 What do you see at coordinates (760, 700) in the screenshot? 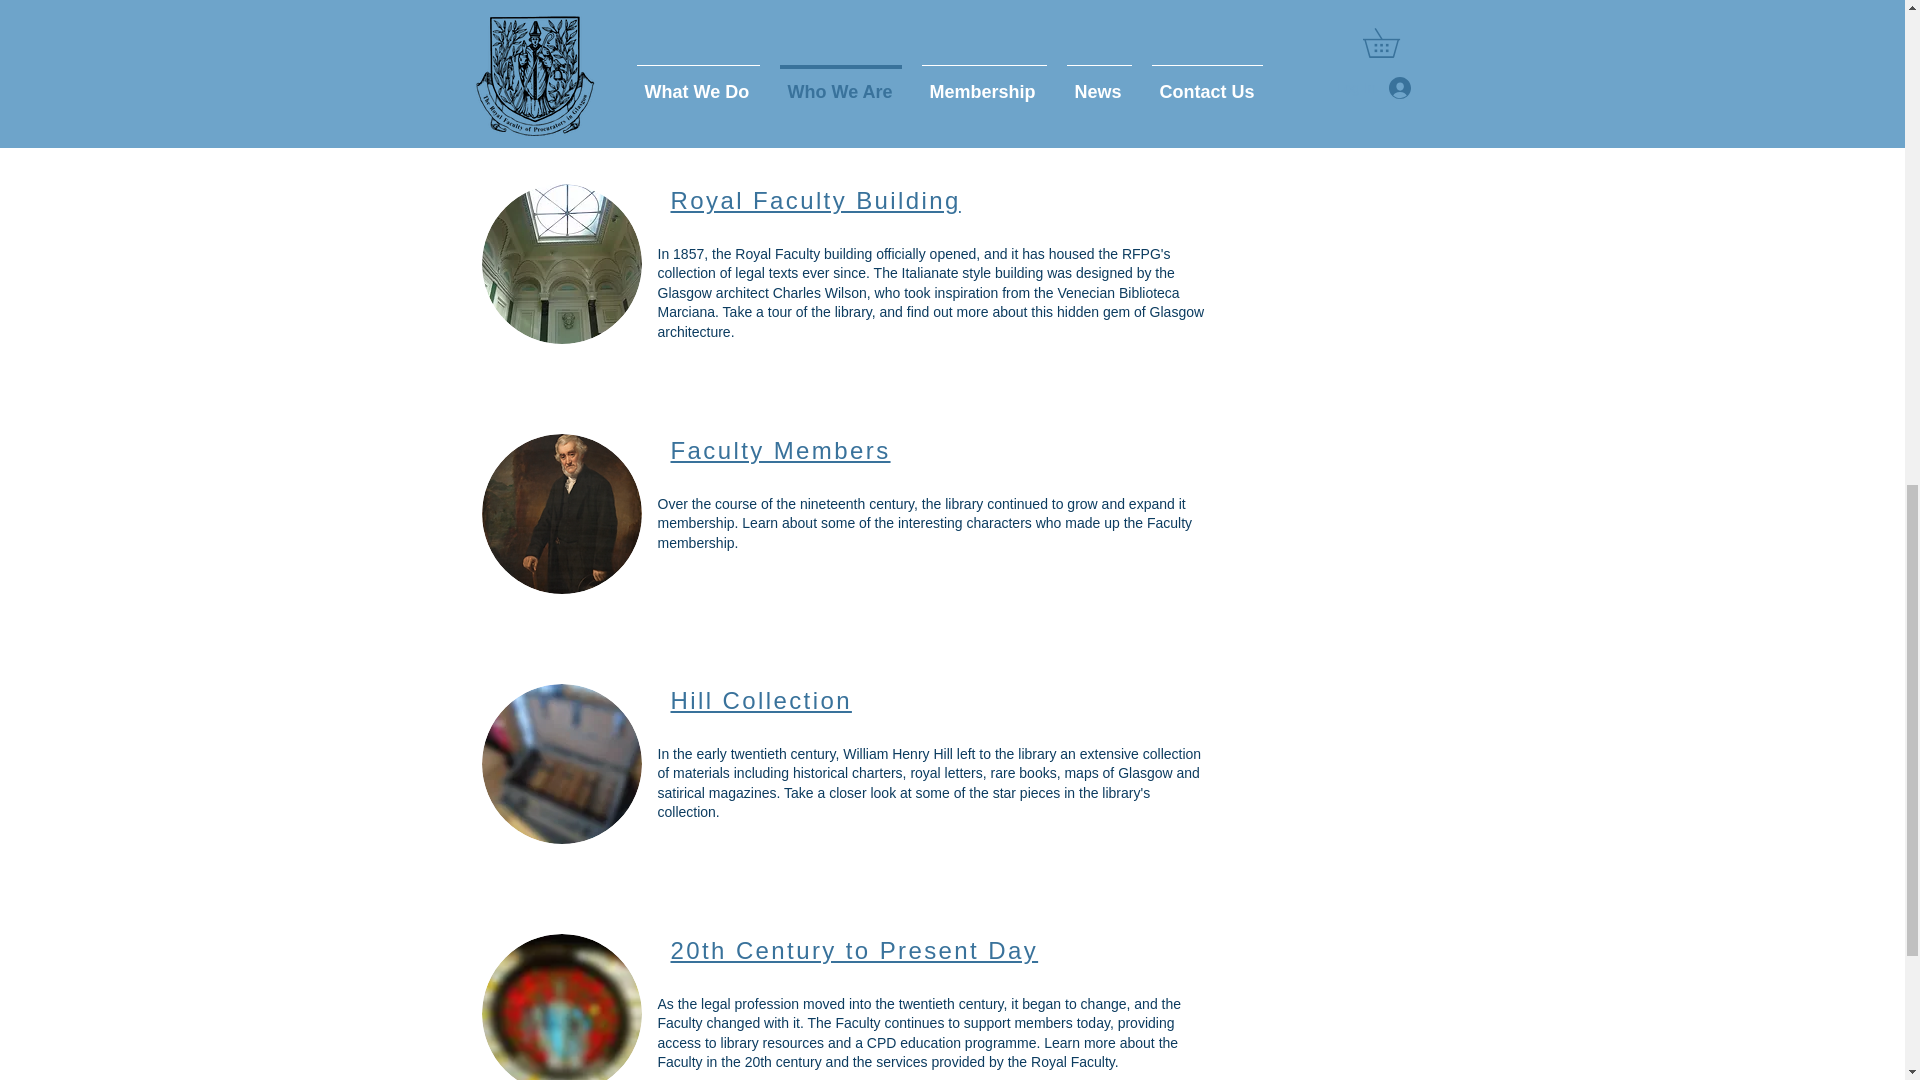
I see `Hill Collection` at bounding box center [760, 700].